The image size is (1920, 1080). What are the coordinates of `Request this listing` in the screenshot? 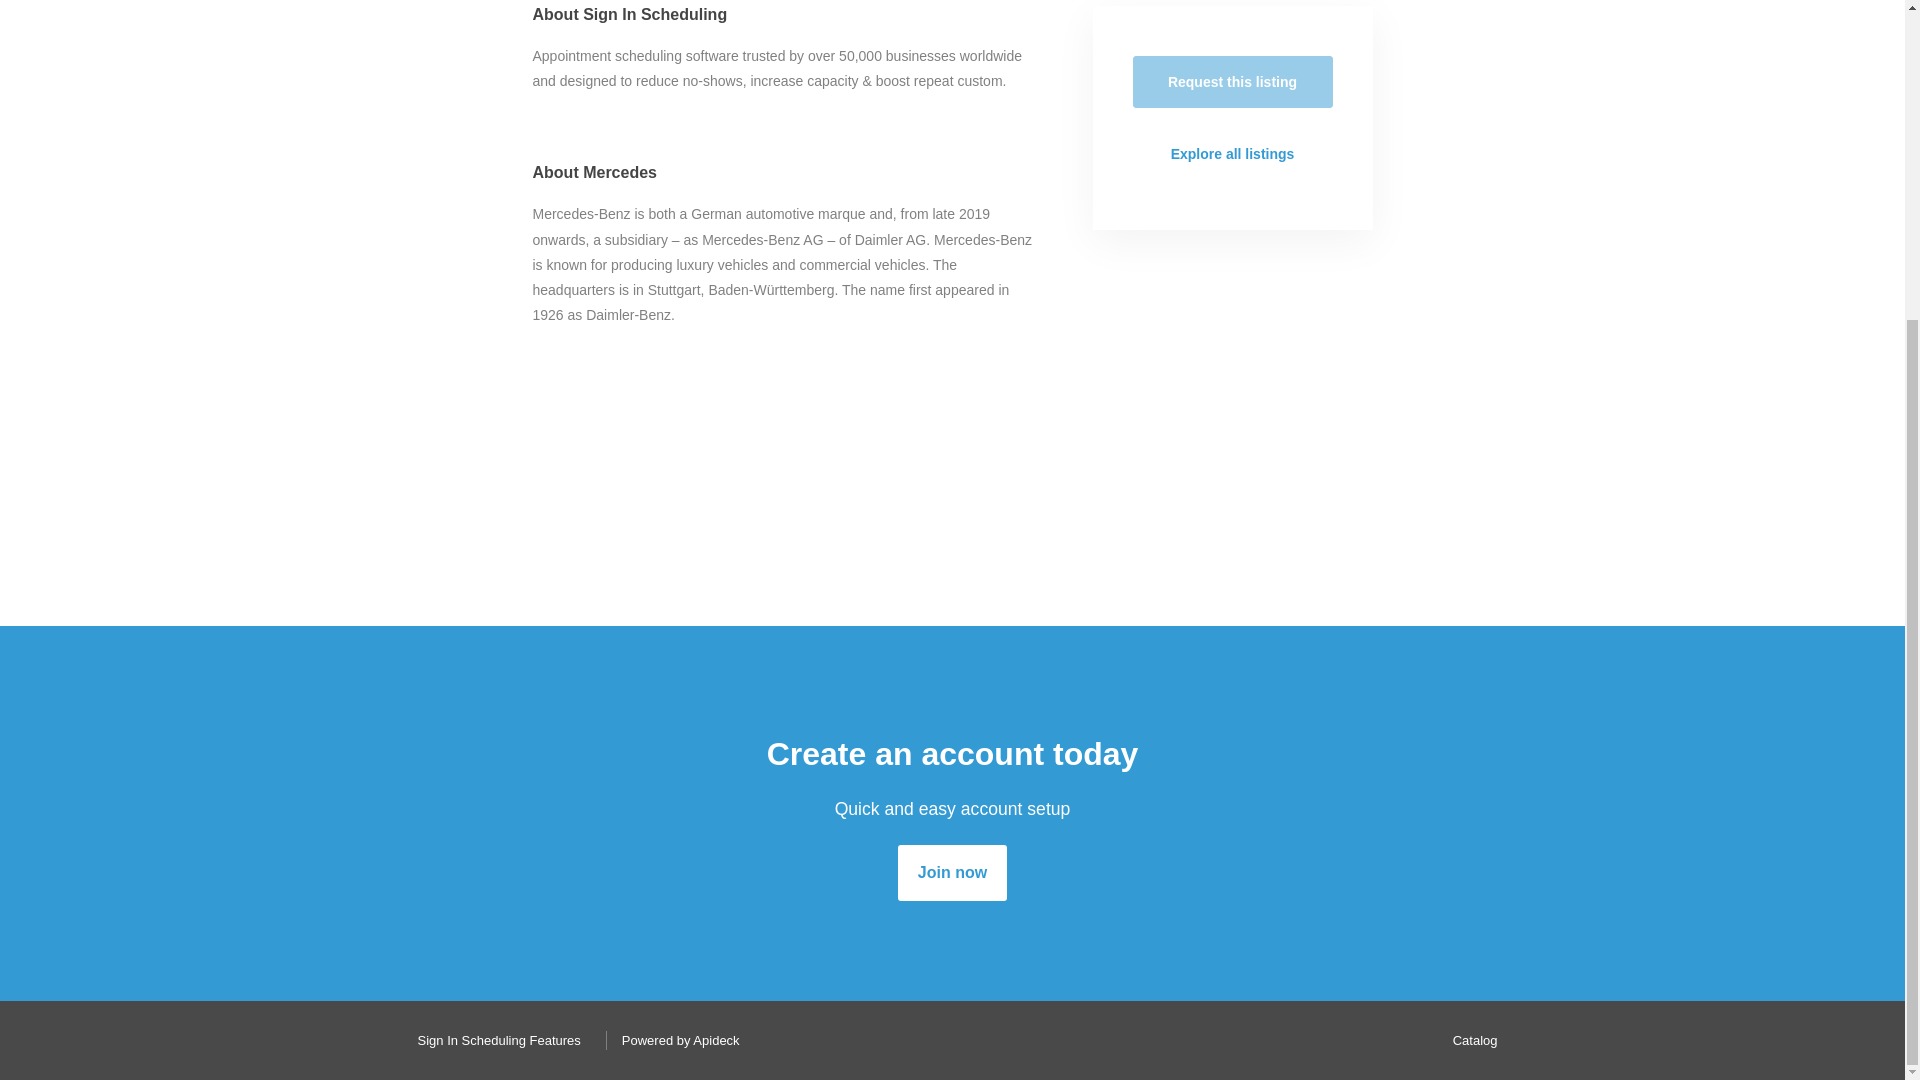 It's located at (1232, 82).